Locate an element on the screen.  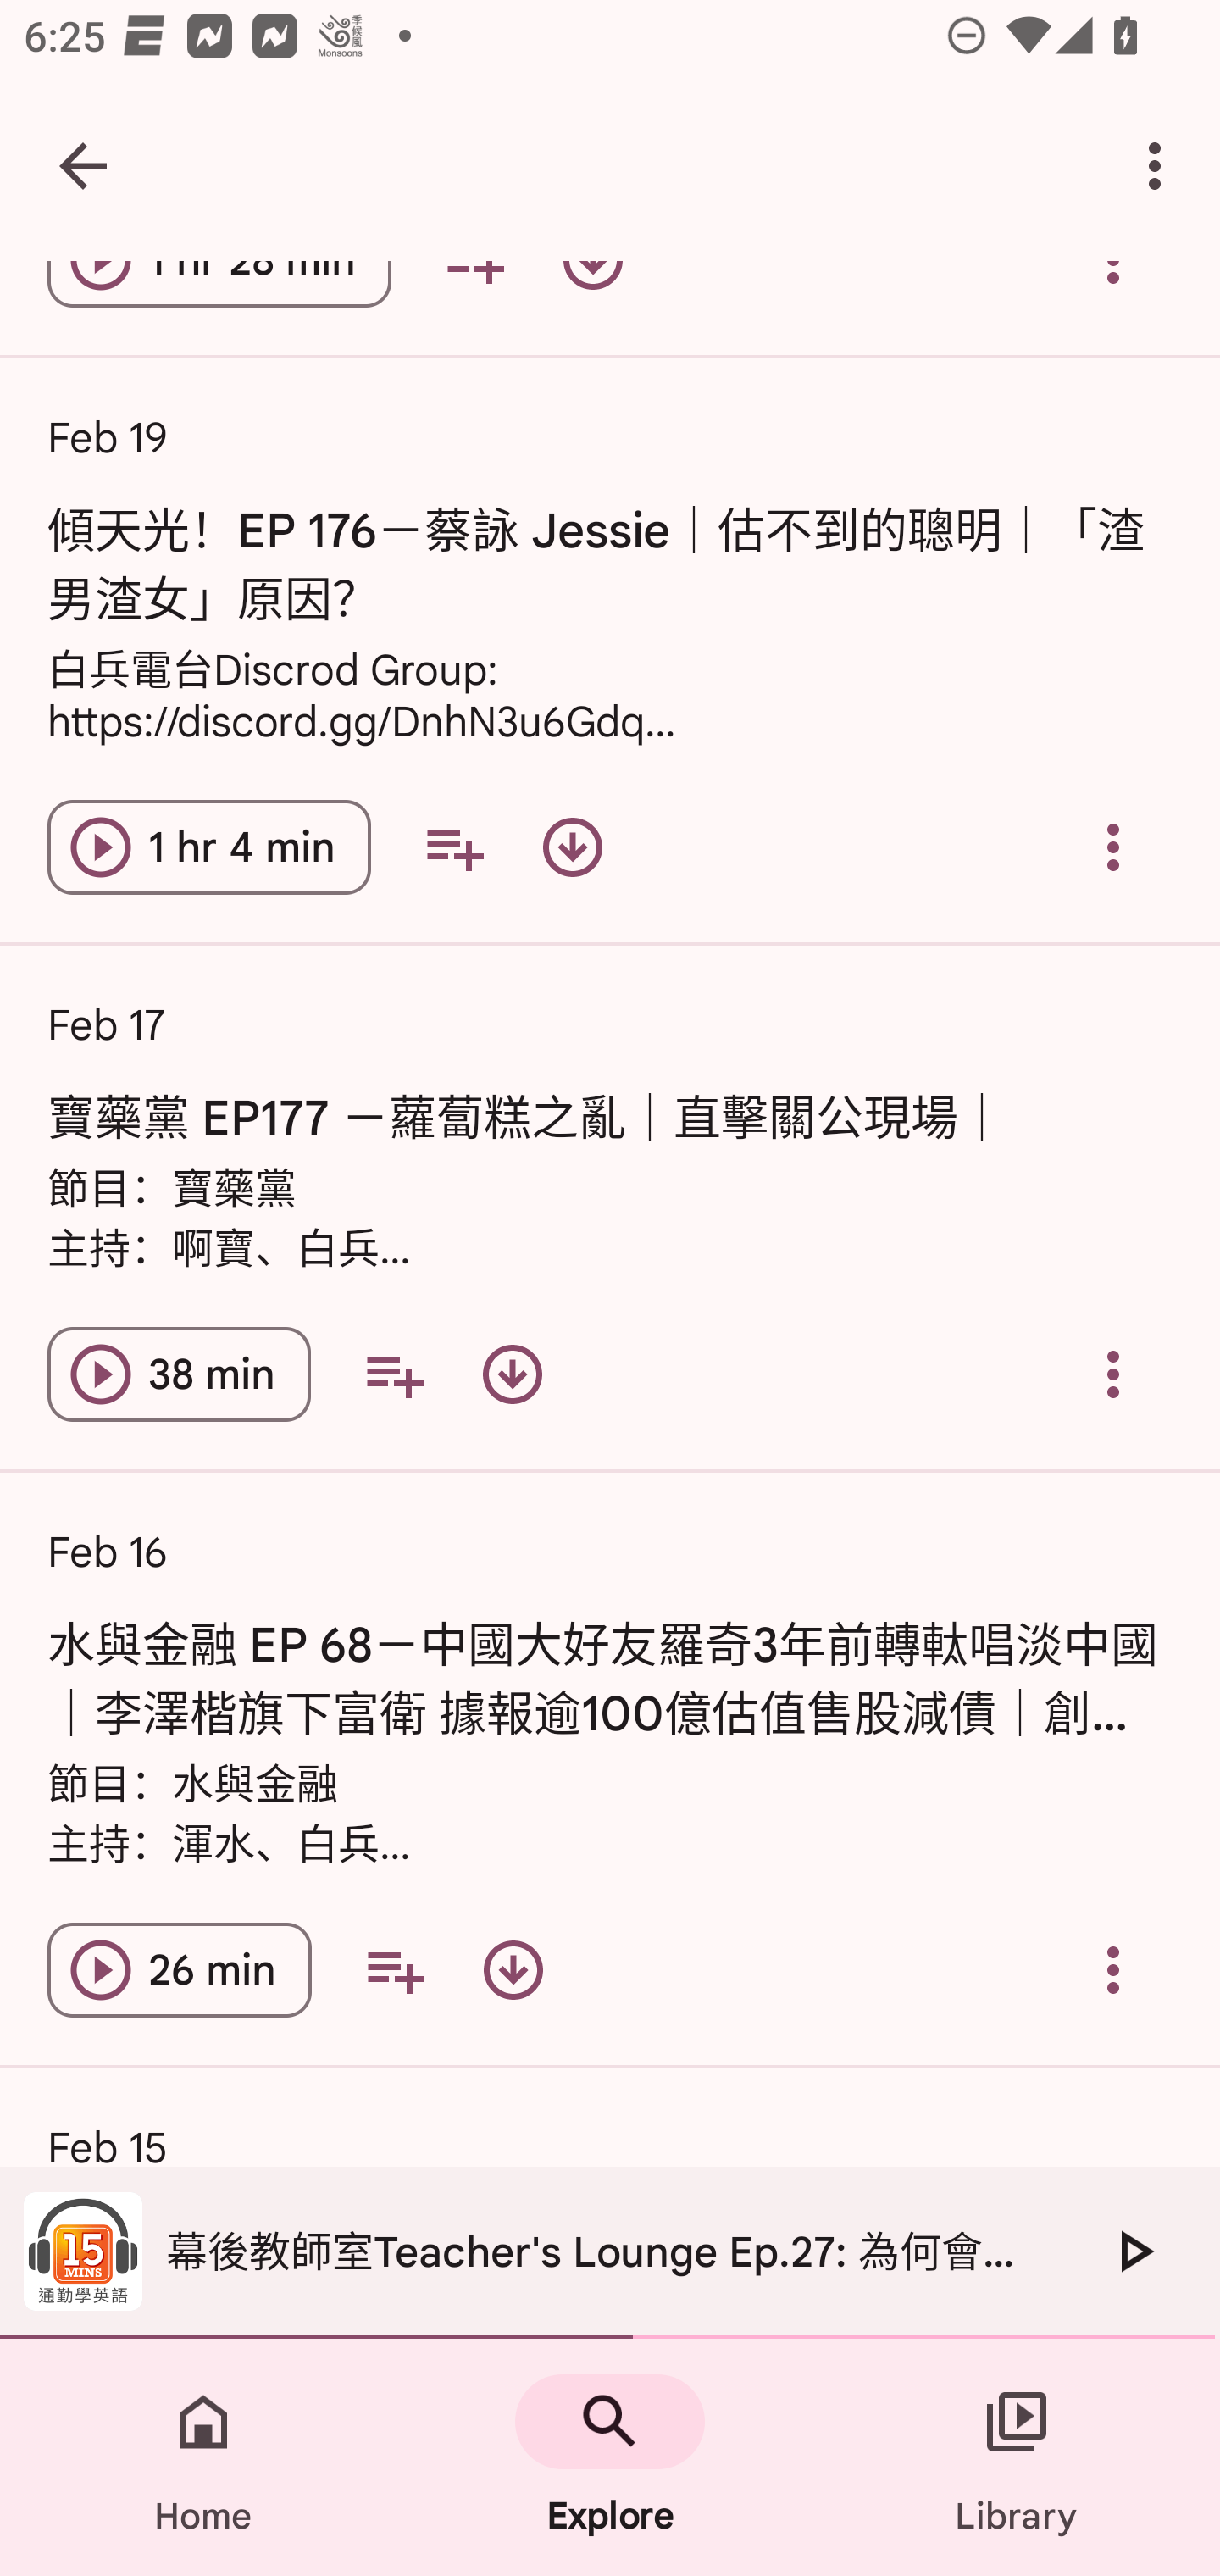
Library is located at coordinates (1017, 2457).